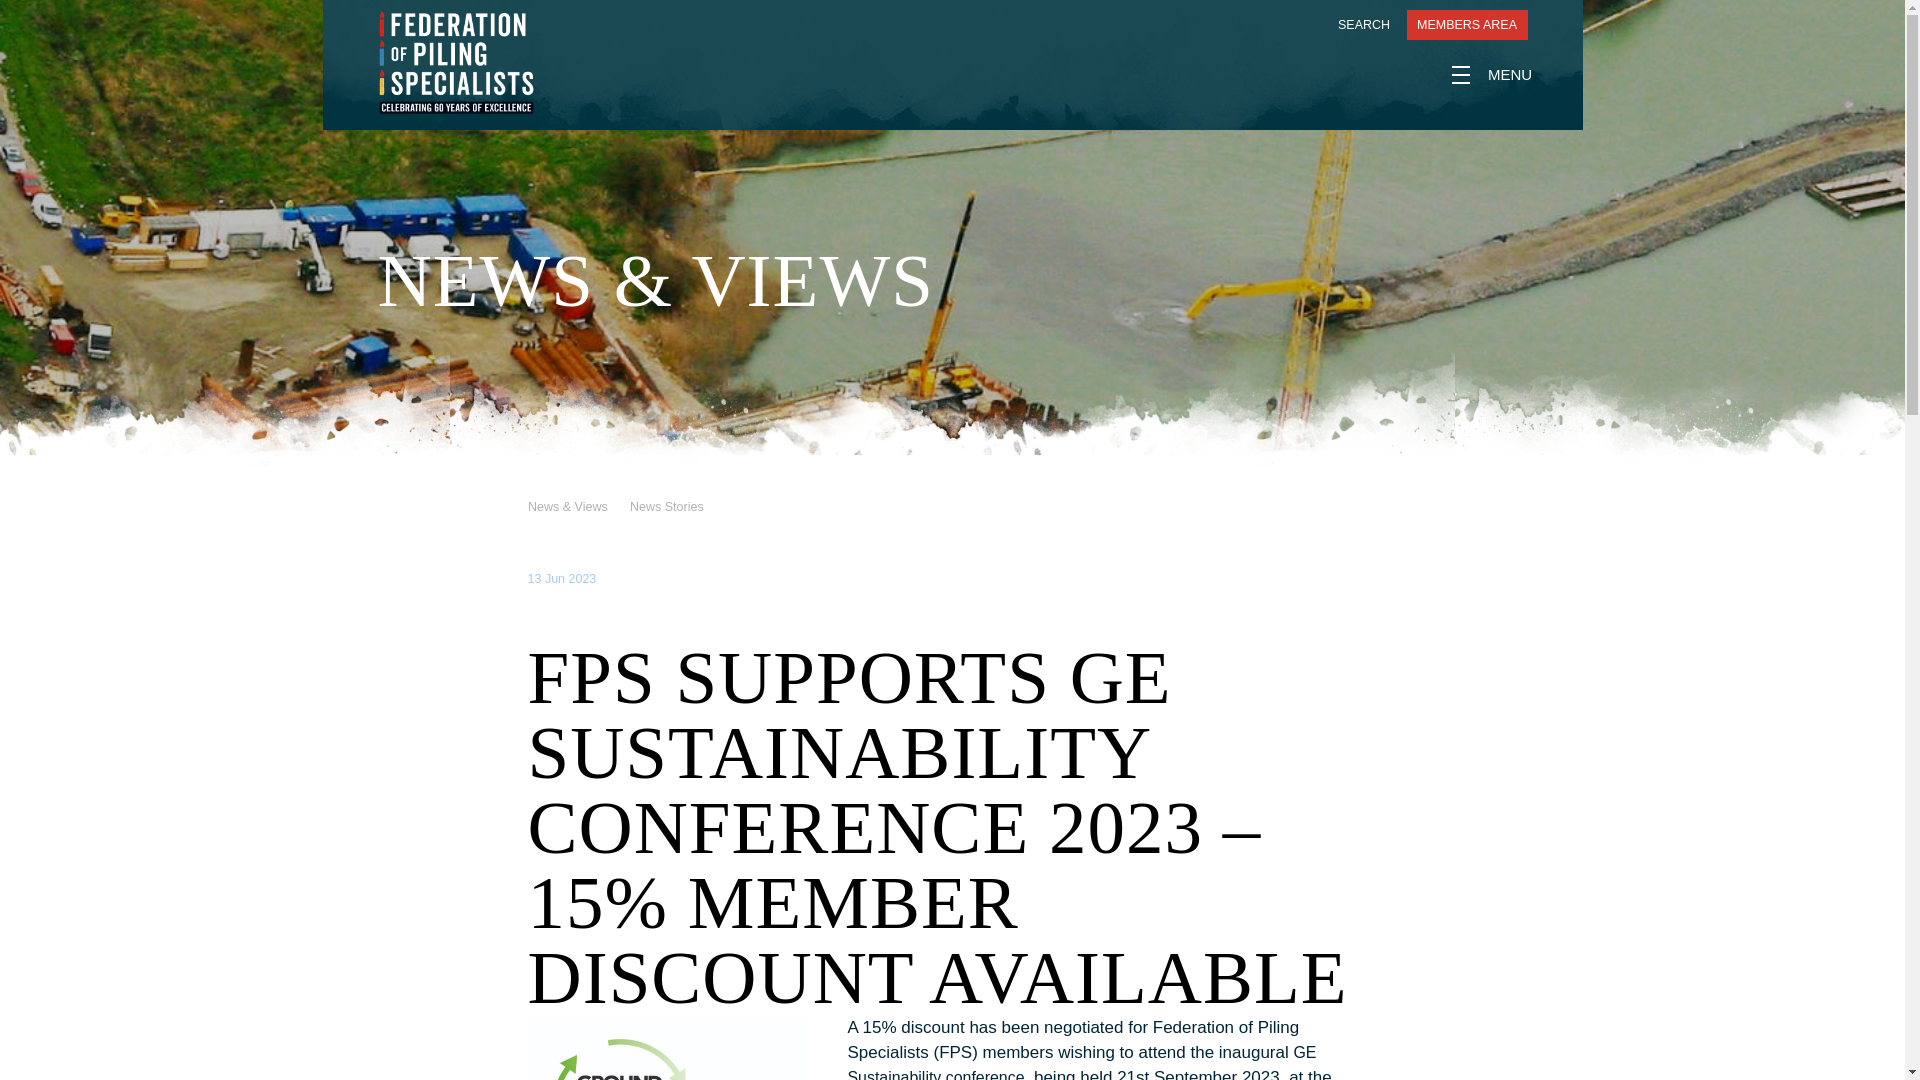 The width and height of the screenshot is (1920, 1080). Describe the element at coordinates (456, 62) in the screenshot. I see `FPS - Celebrating 60 years of excellence` at that location.